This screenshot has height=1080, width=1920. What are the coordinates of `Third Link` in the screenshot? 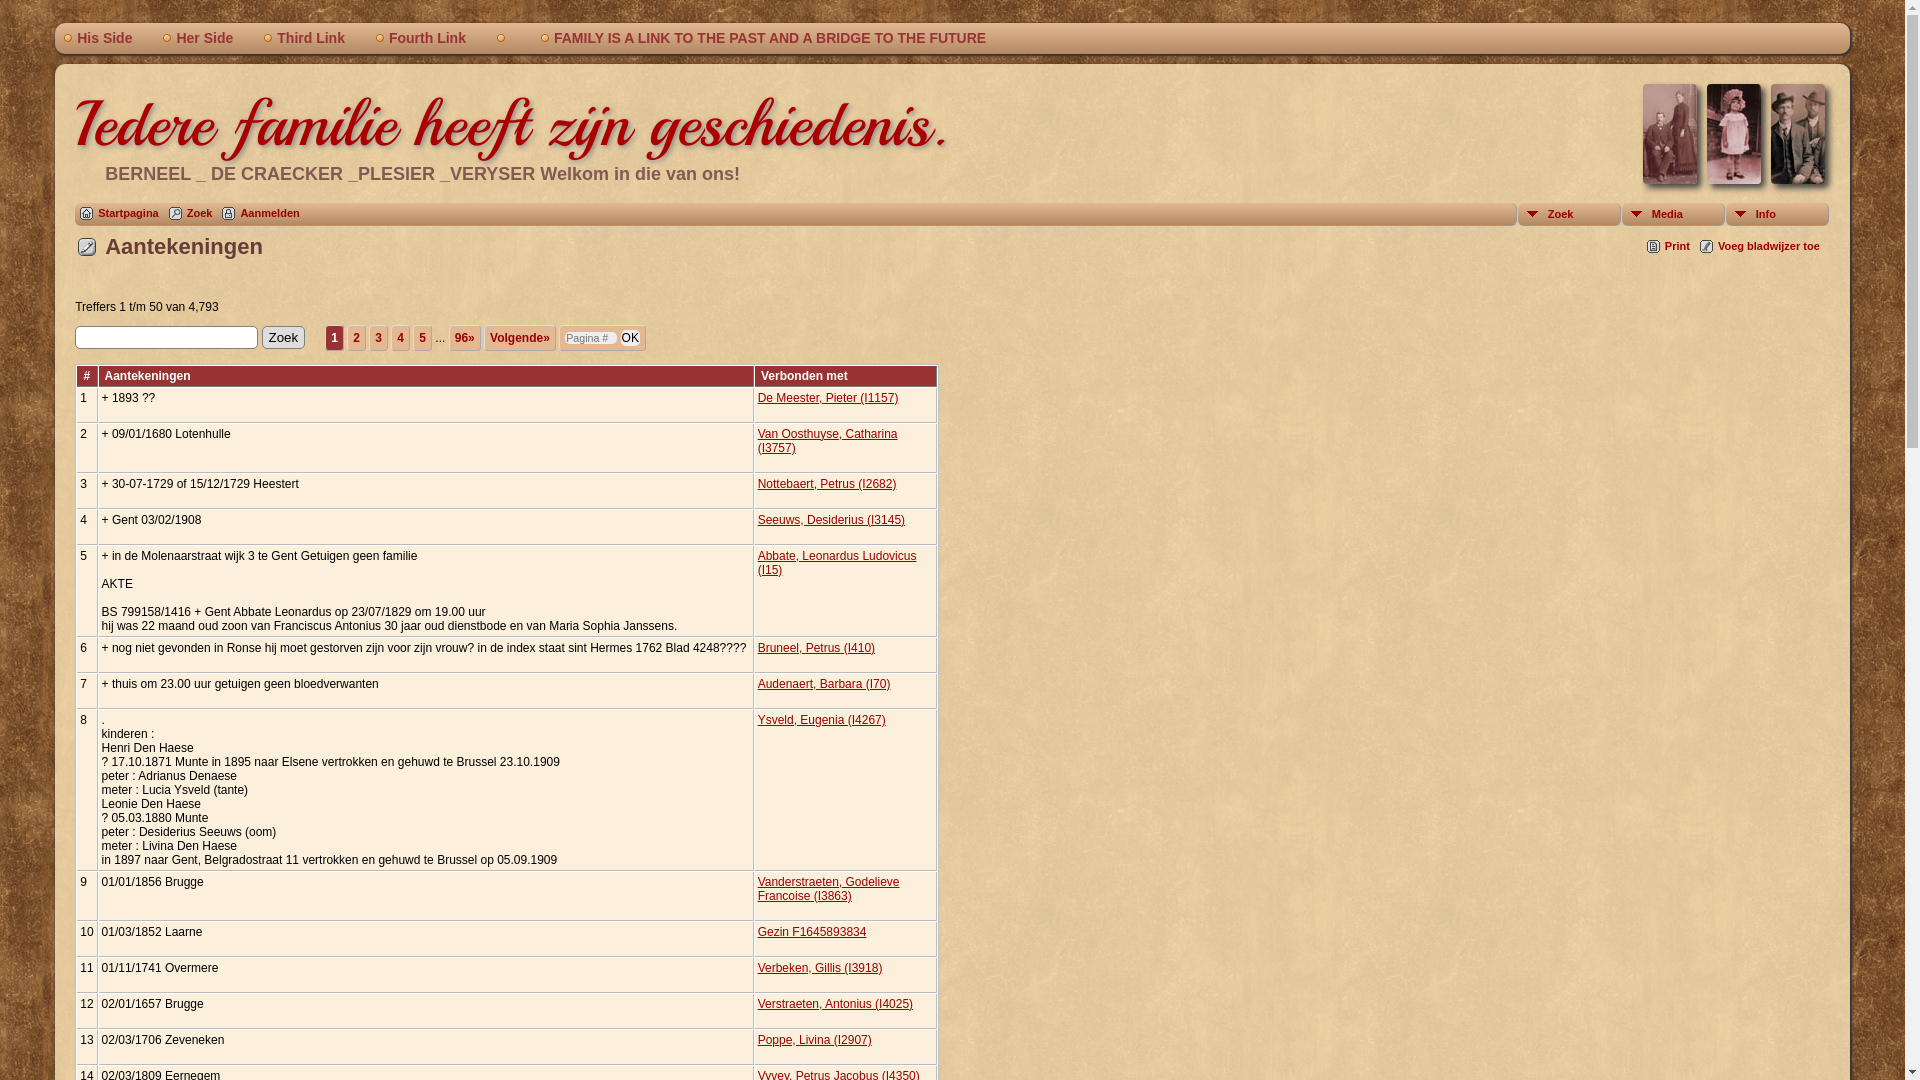 It's located at (311, 38).